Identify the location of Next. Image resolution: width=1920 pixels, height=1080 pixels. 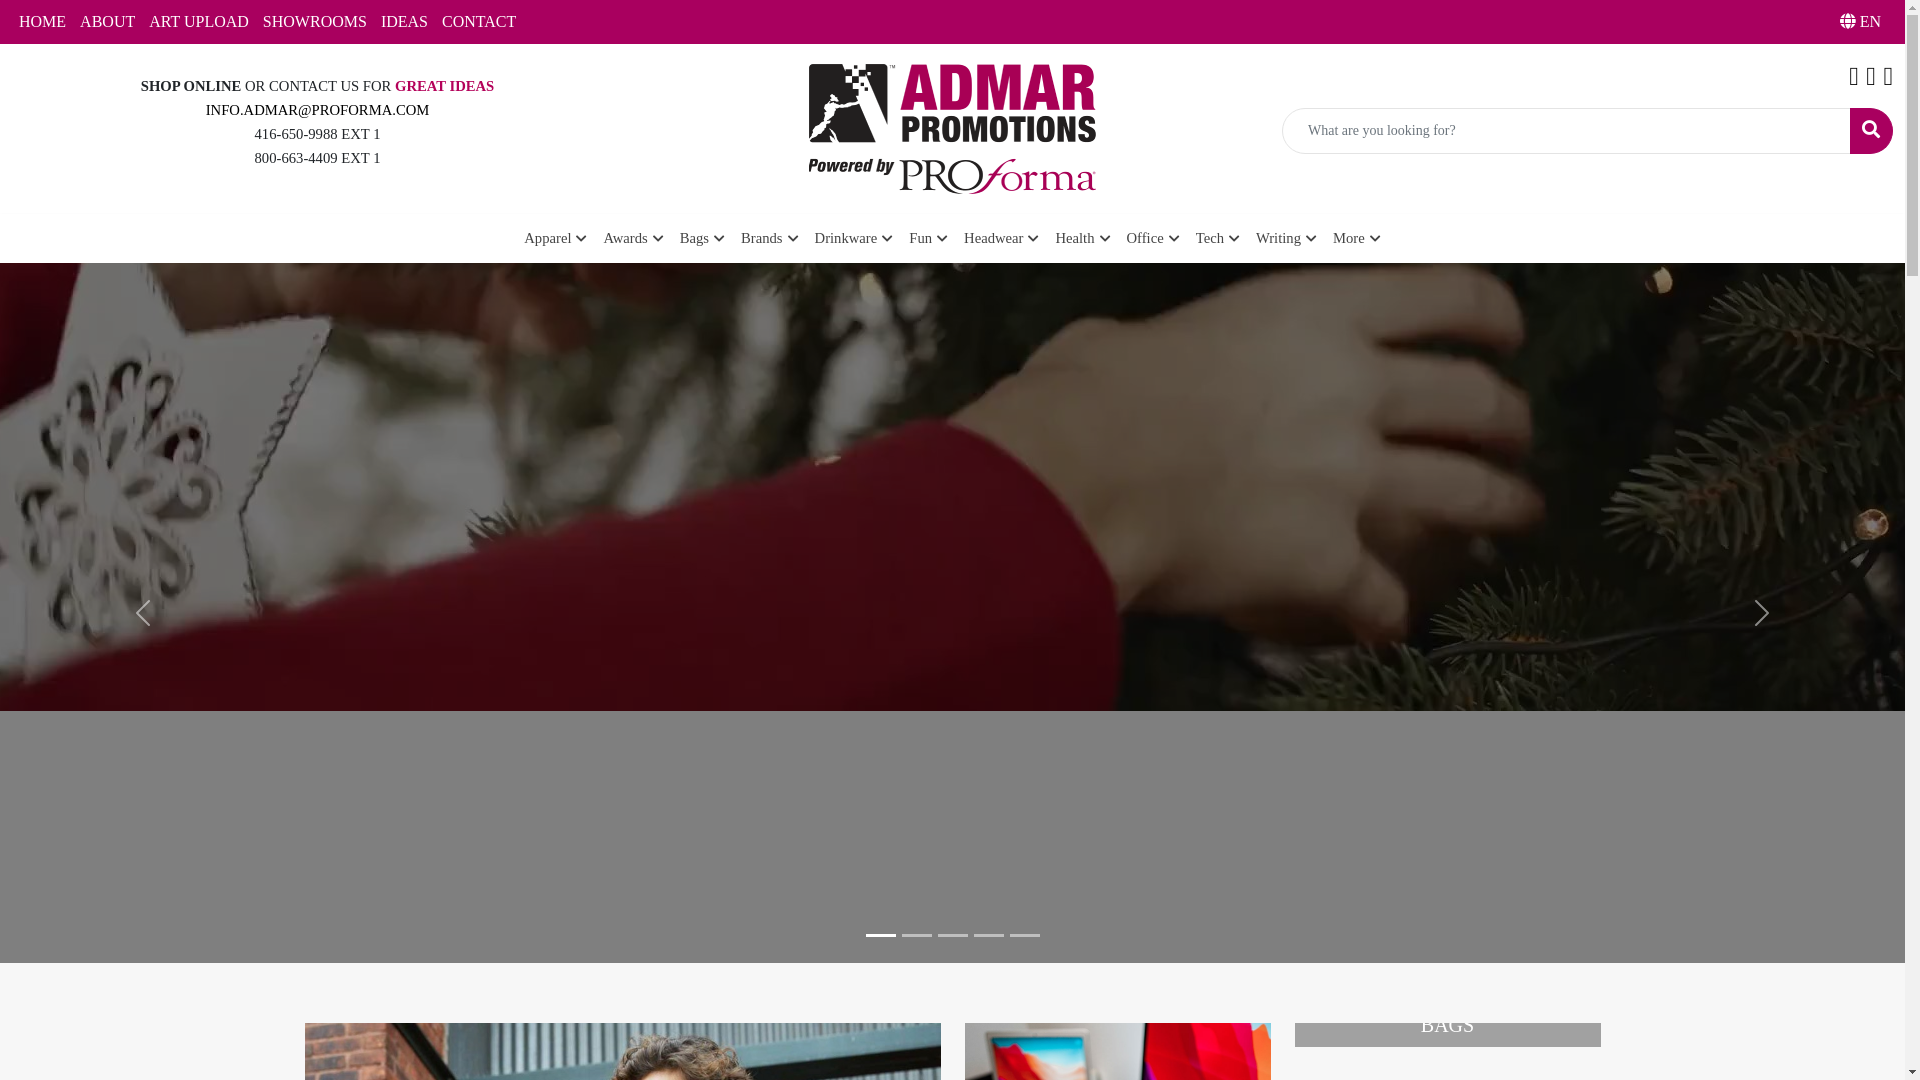
(1762, 613).